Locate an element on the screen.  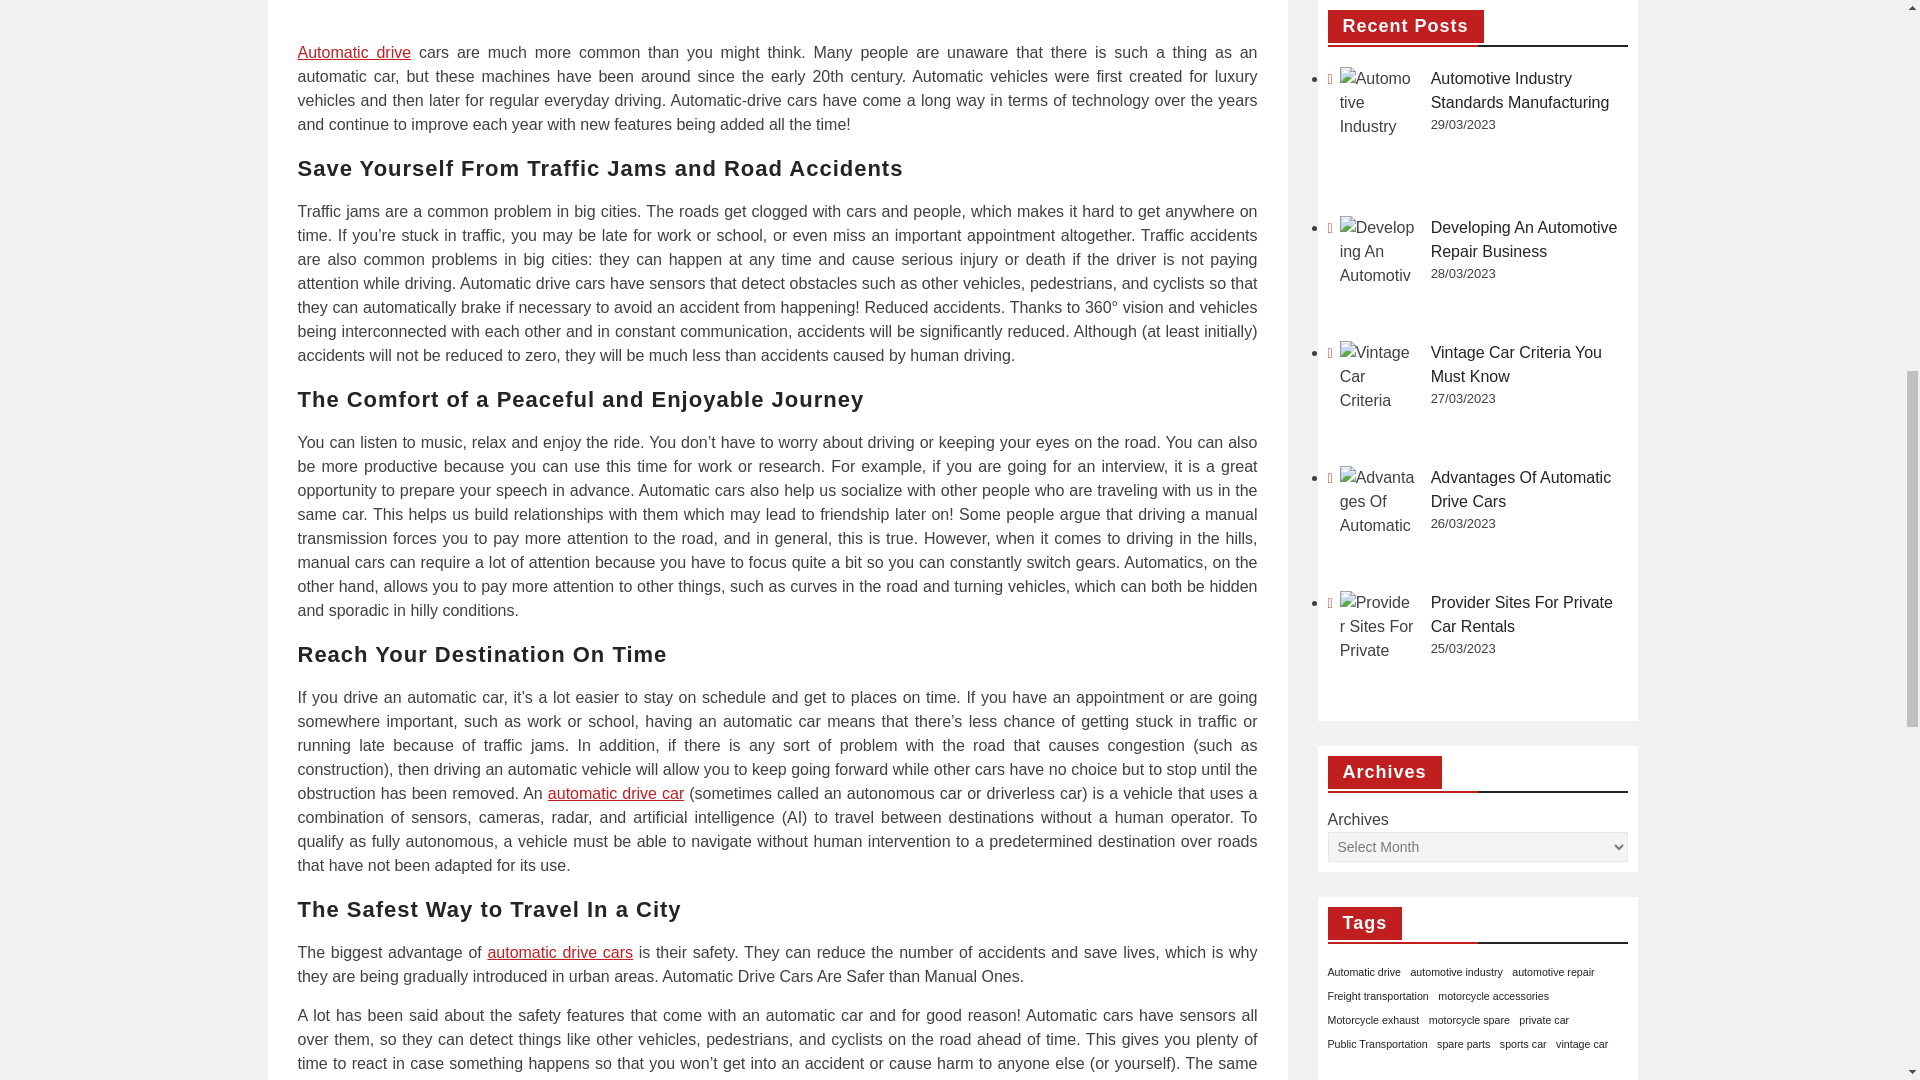
Advantages Of Automatic Drive Cars is located at coordinates (777, 12).